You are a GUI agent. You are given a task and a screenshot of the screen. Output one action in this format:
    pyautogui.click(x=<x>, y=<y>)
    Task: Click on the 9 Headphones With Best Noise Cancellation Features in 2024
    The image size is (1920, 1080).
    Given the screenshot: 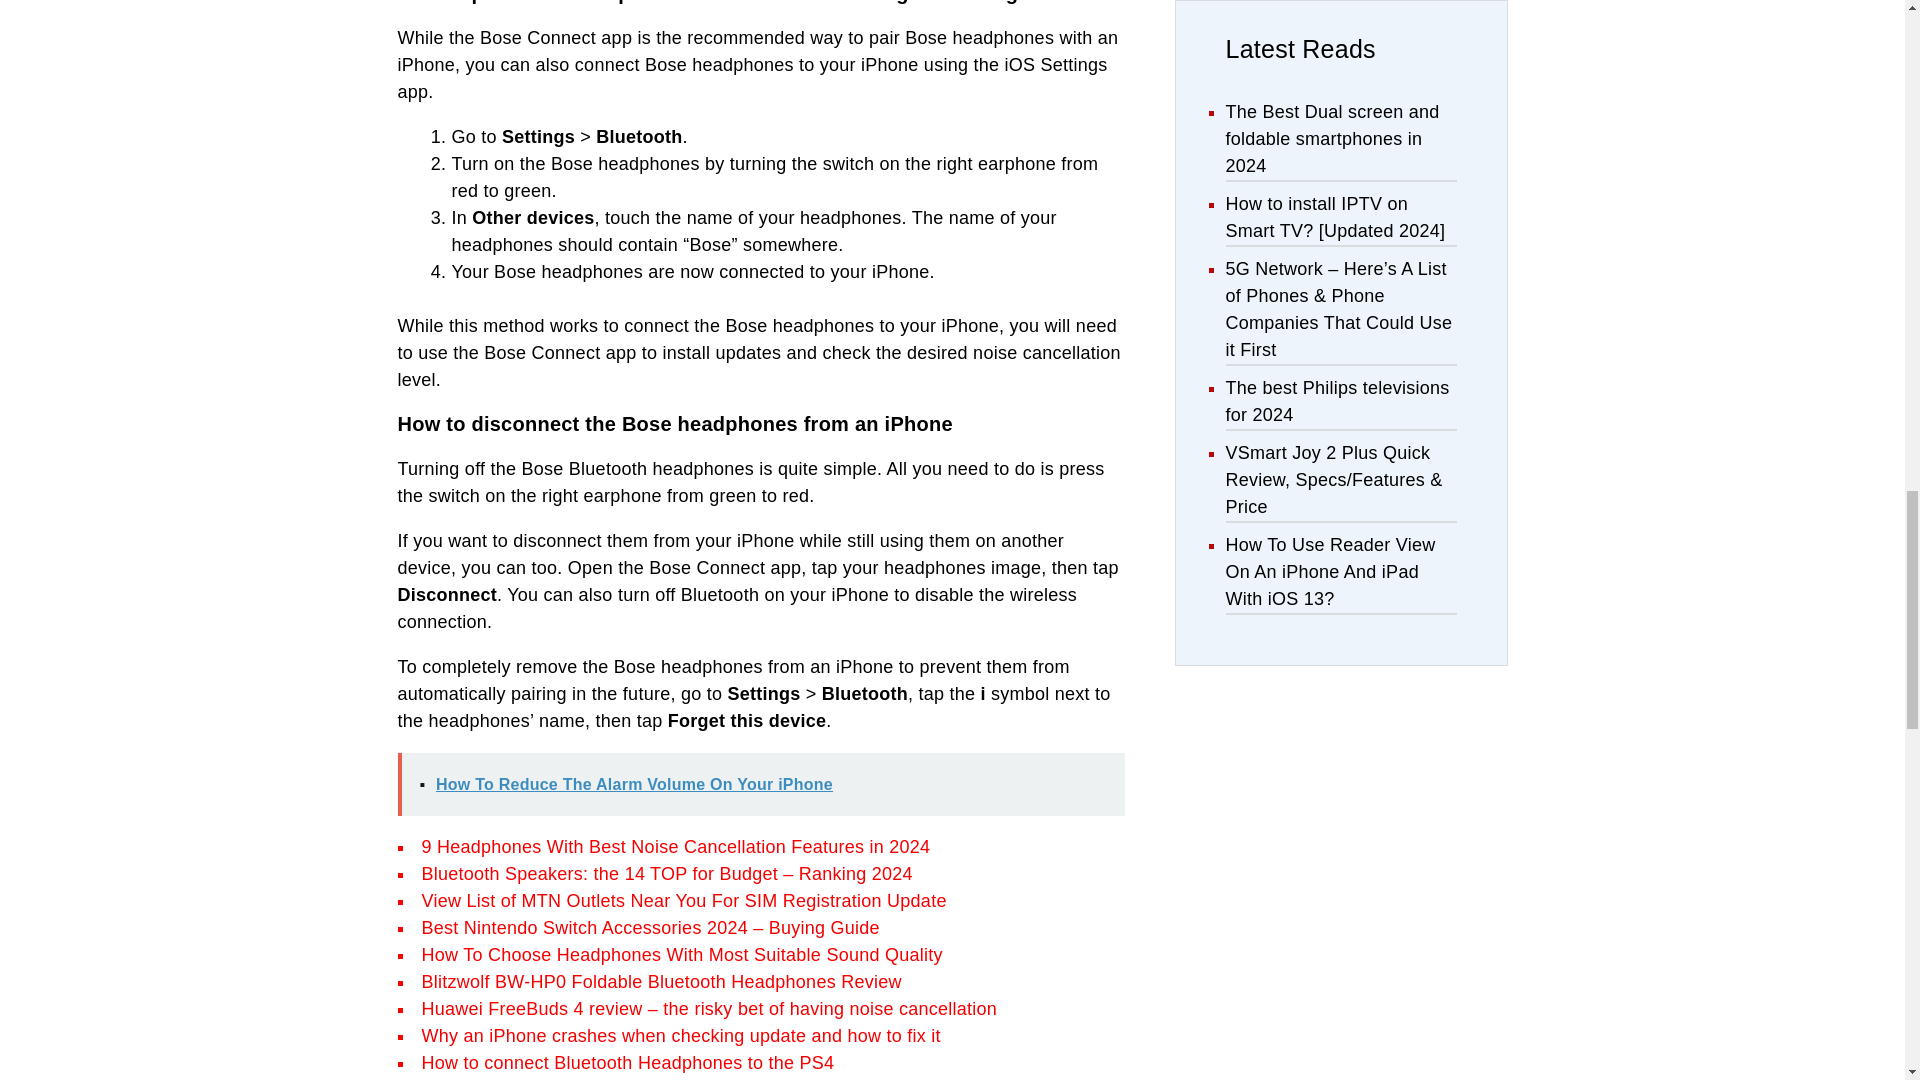 What is the action you would take?
    pyautogui.click(x=676, y=847)
    